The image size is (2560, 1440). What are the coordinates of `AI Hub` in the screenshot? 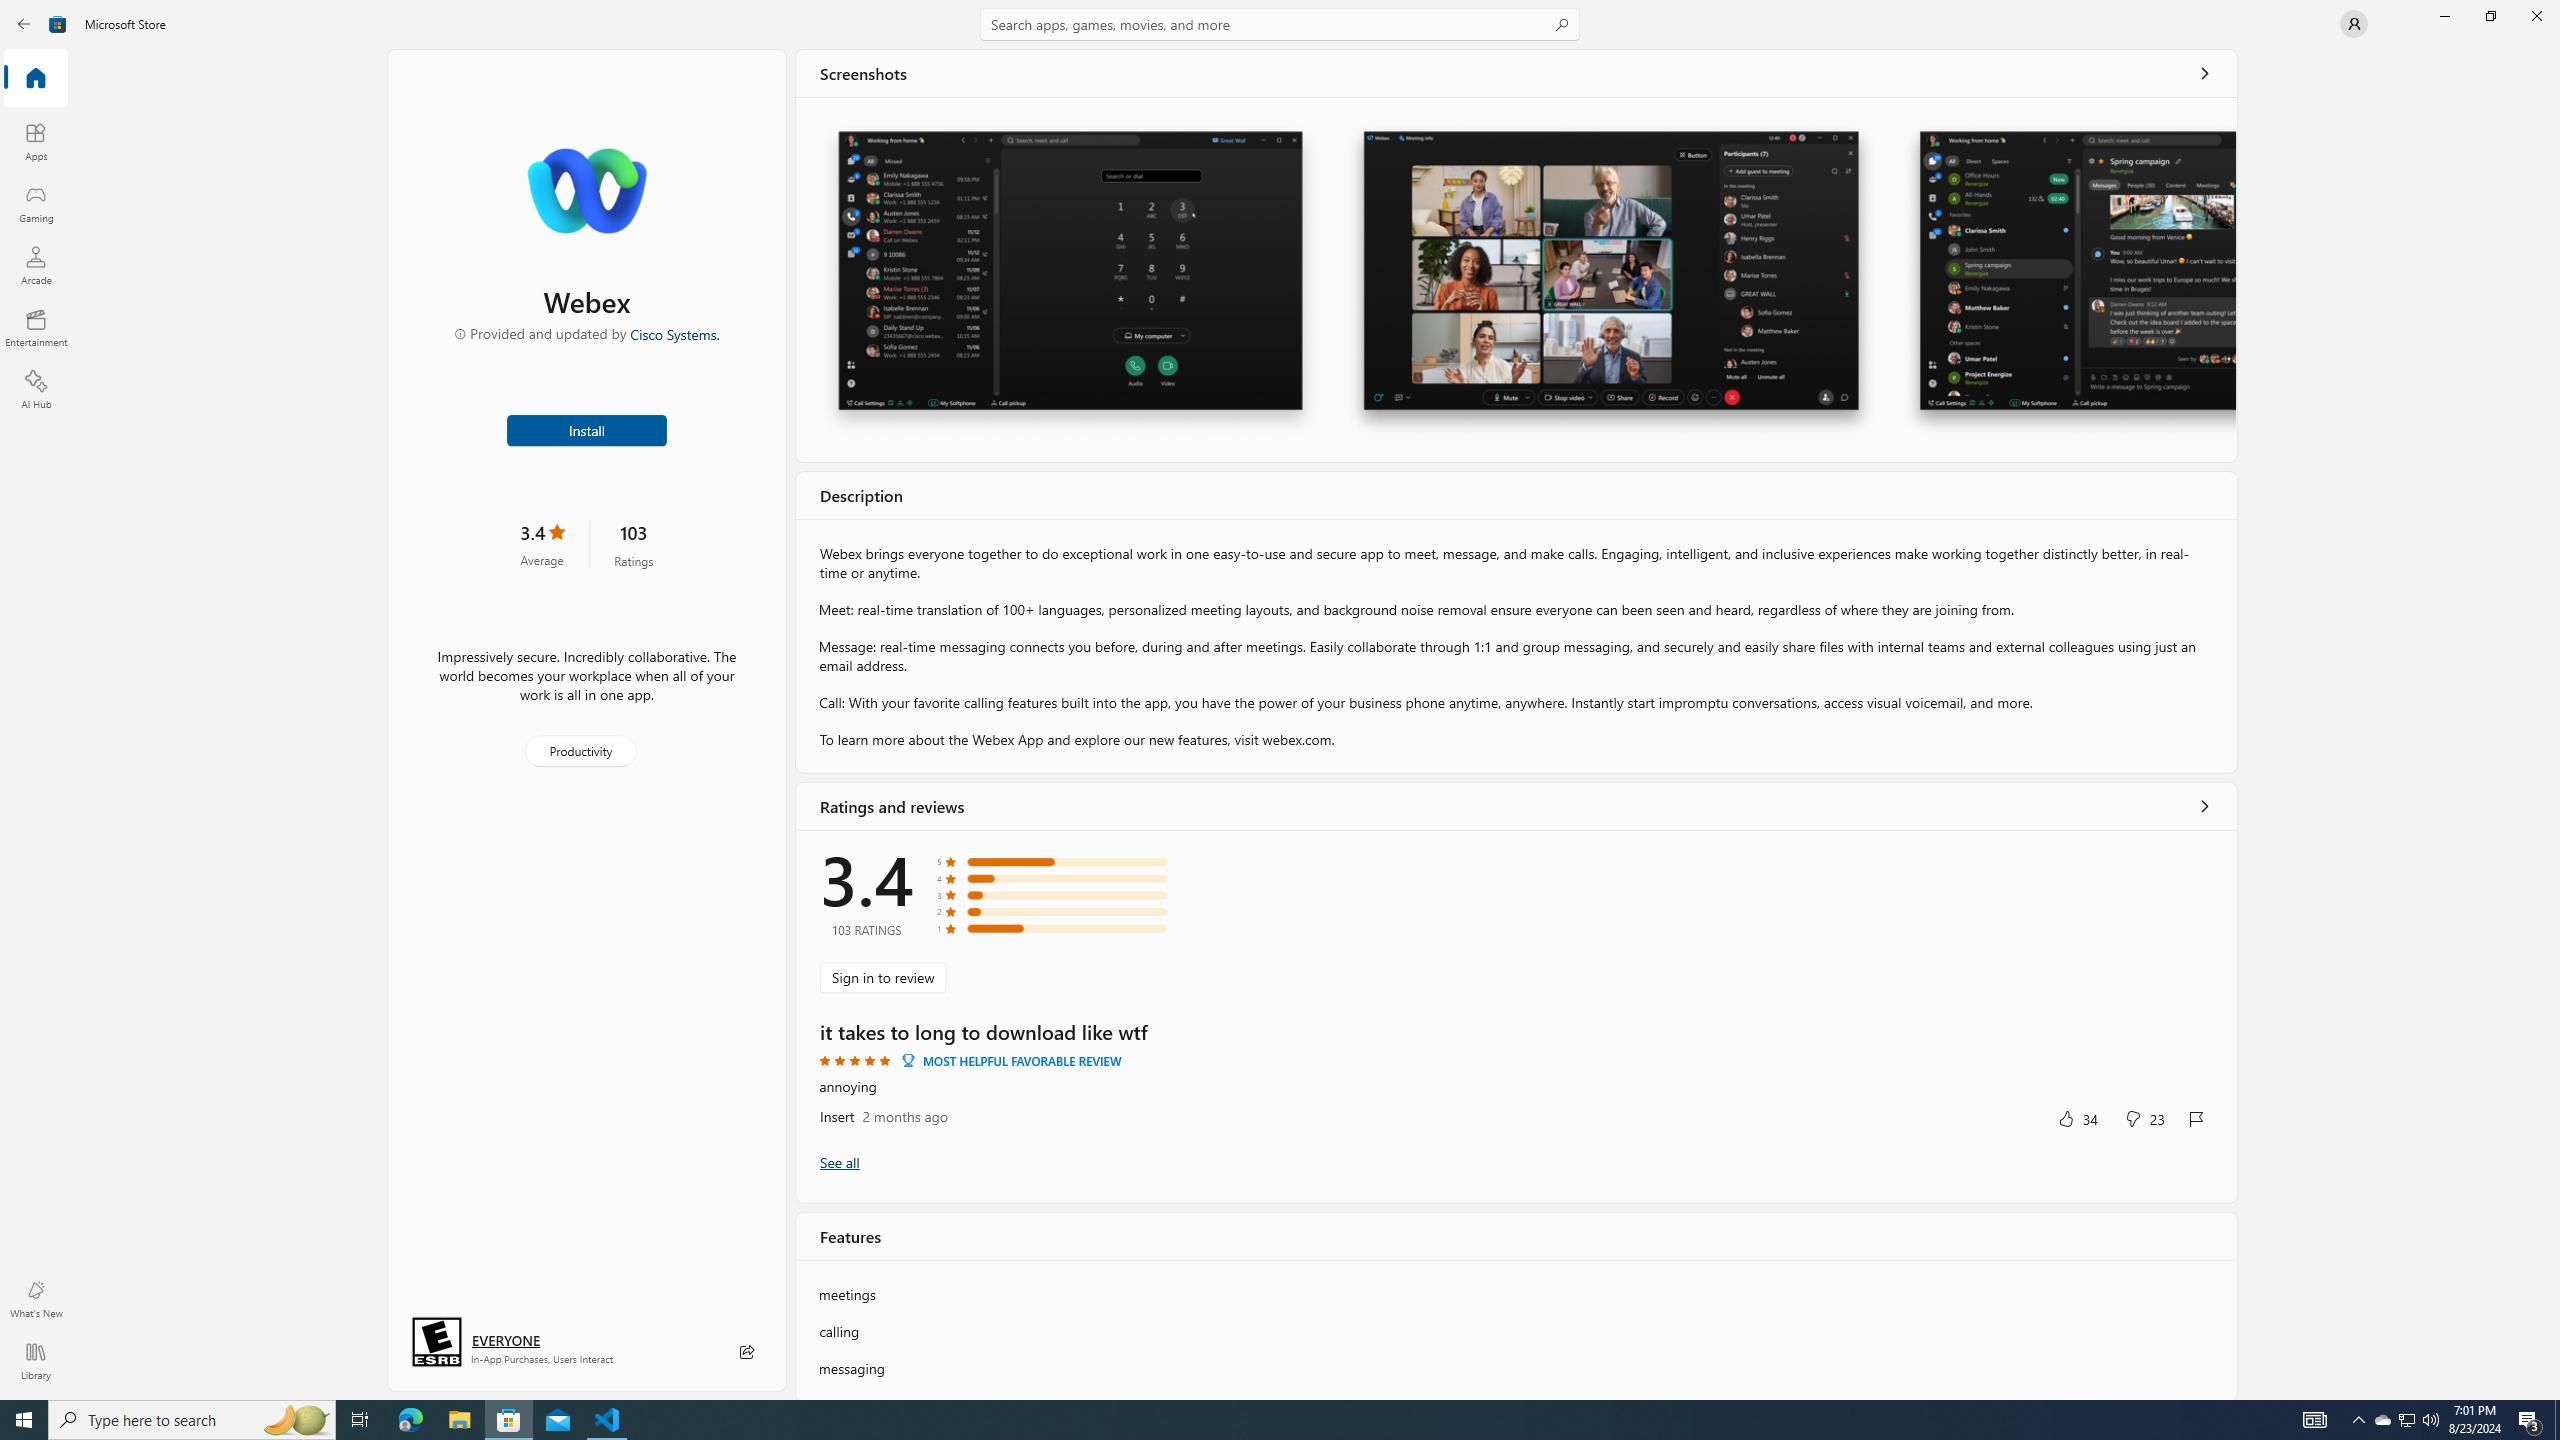 It's located at (36, 389).